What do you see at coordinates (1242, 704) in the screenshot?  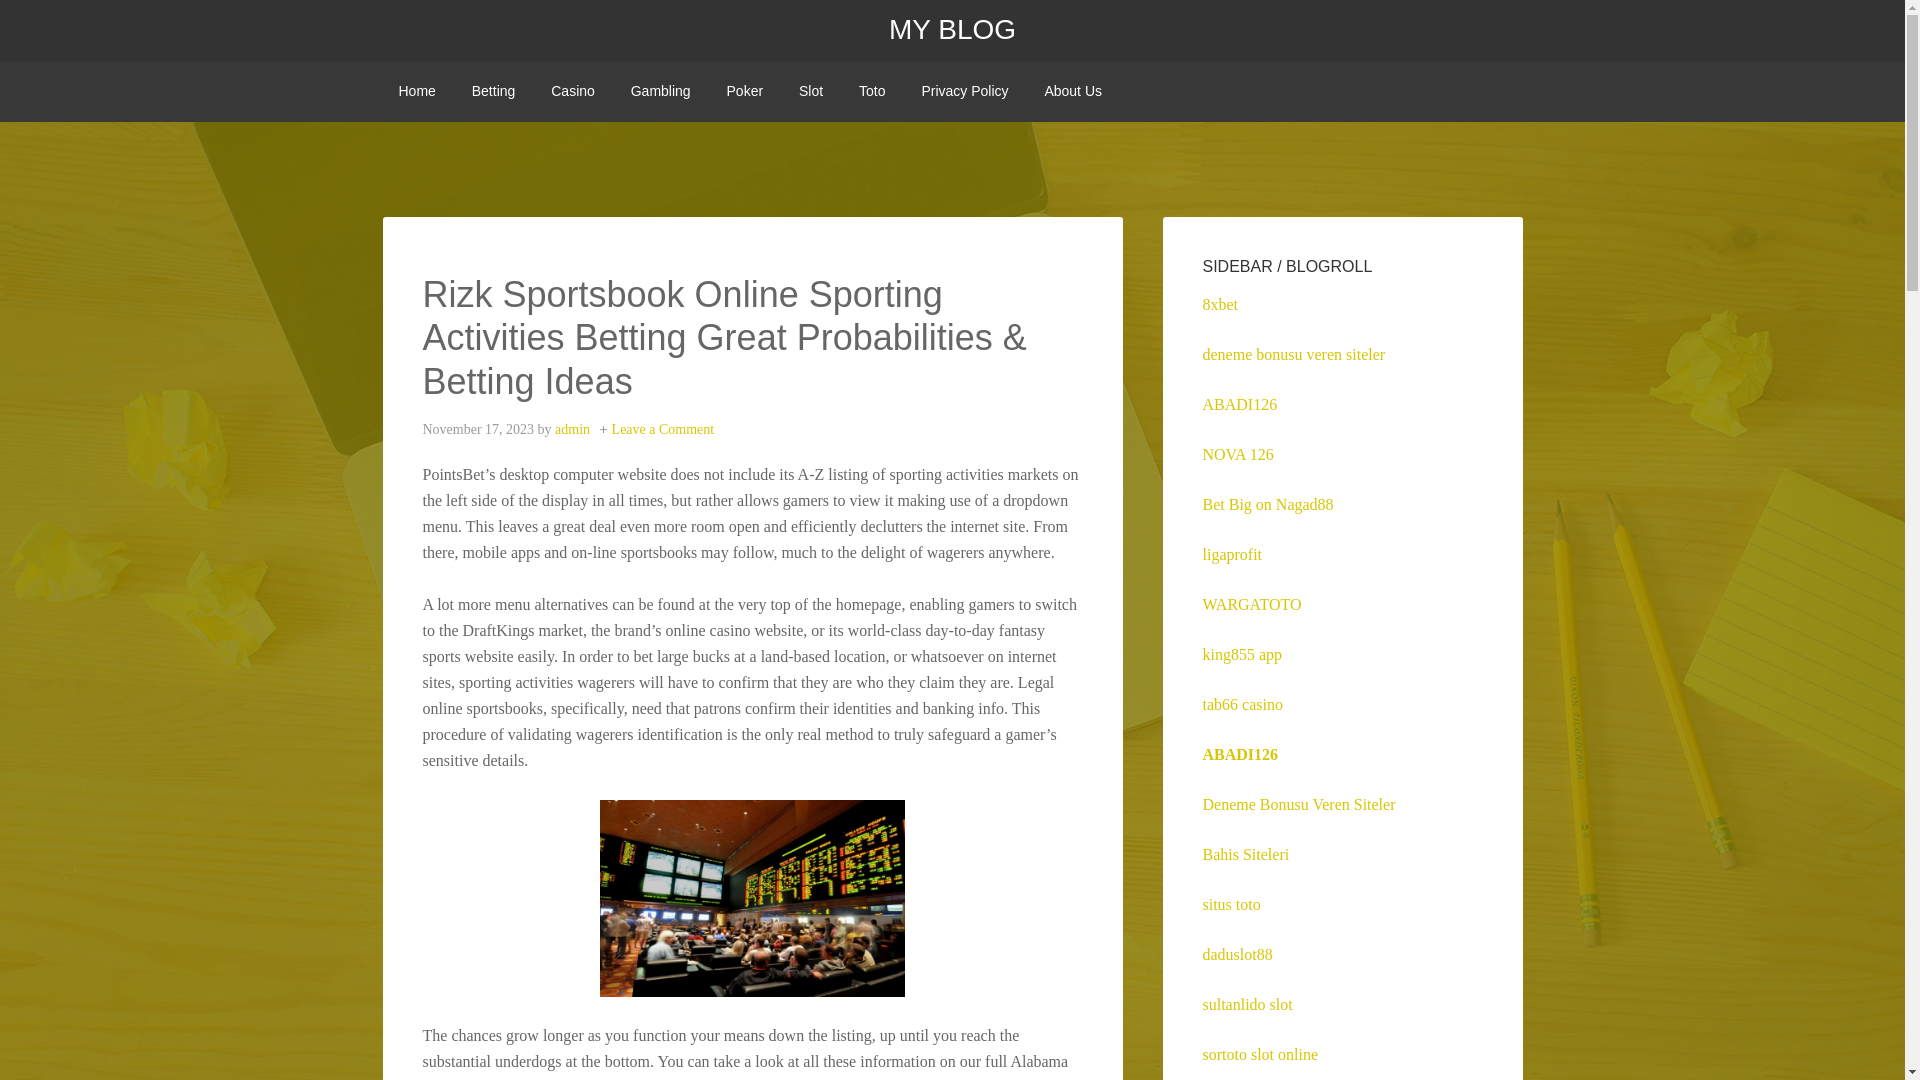 I see `tab66 casino` at bounding box center [1242, 704].